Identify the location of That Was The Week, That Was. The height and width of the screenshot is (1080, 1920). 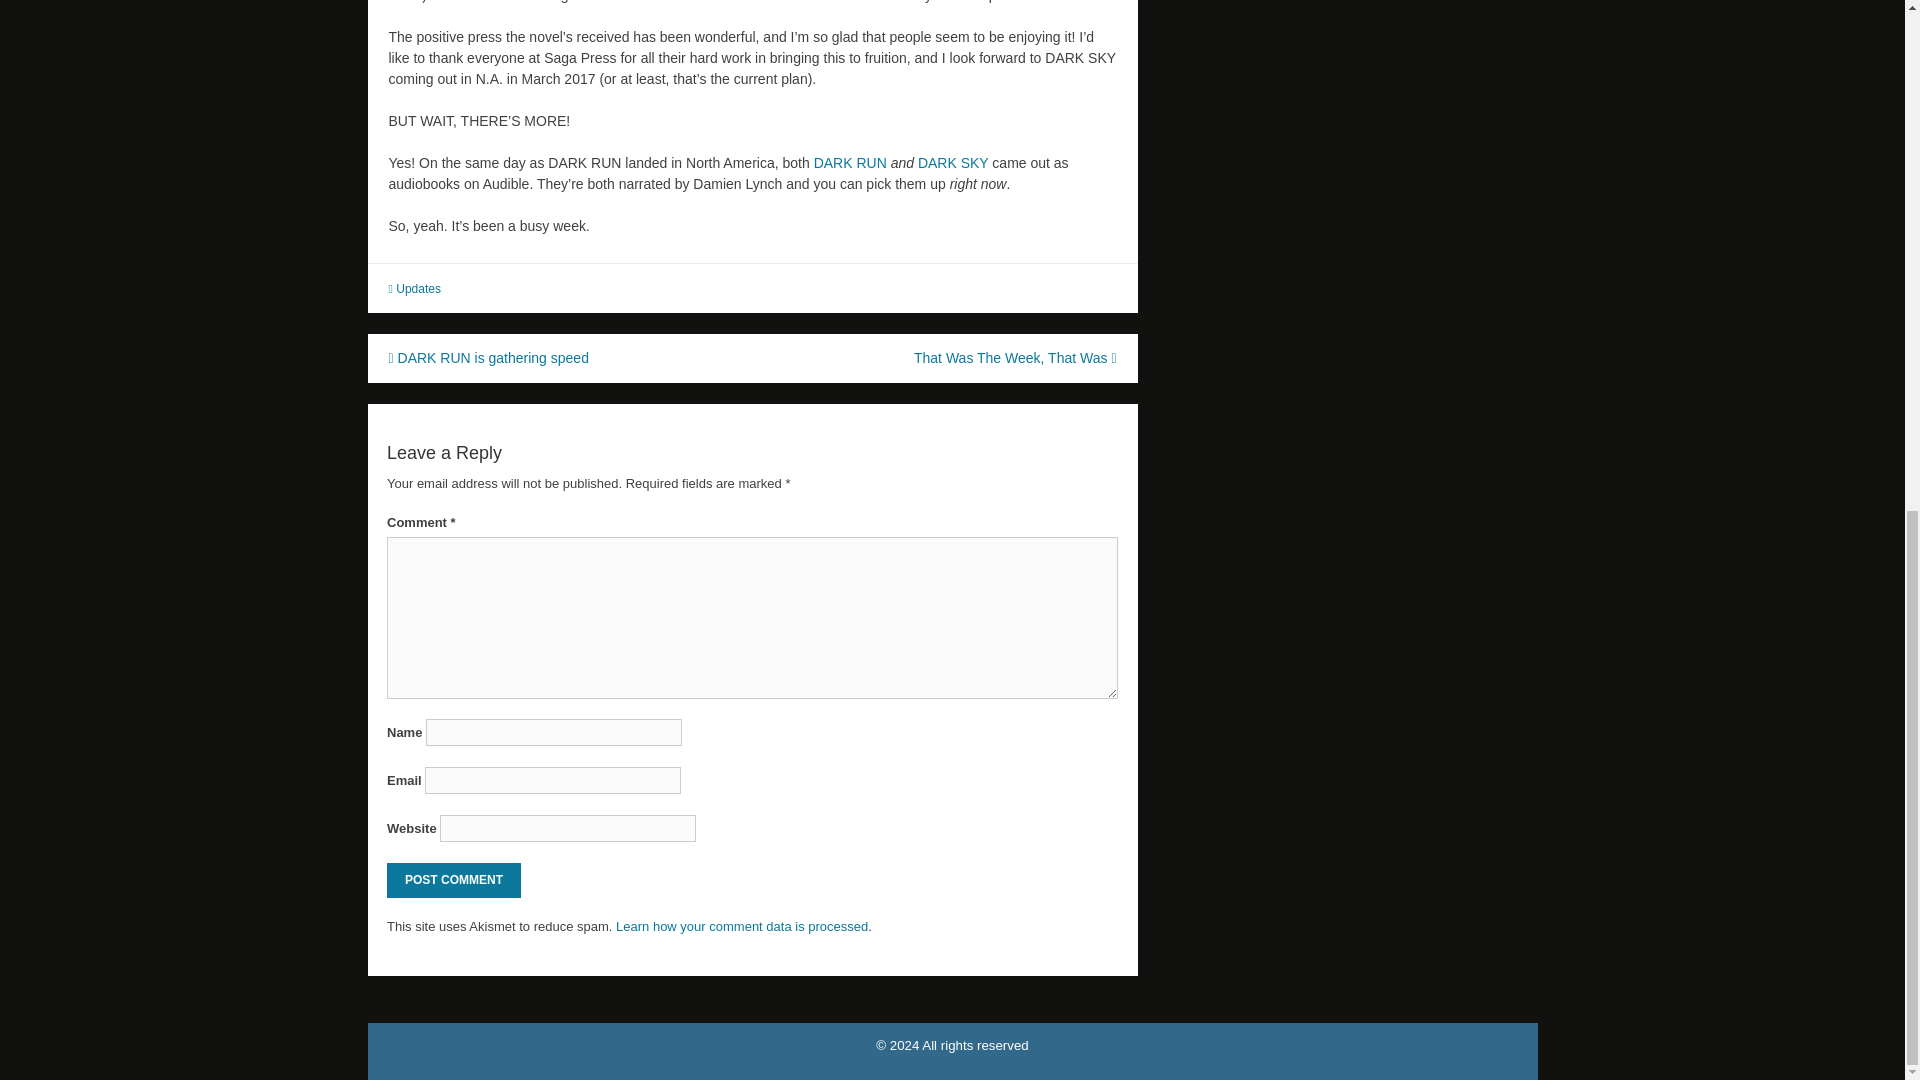
(1015, 358).